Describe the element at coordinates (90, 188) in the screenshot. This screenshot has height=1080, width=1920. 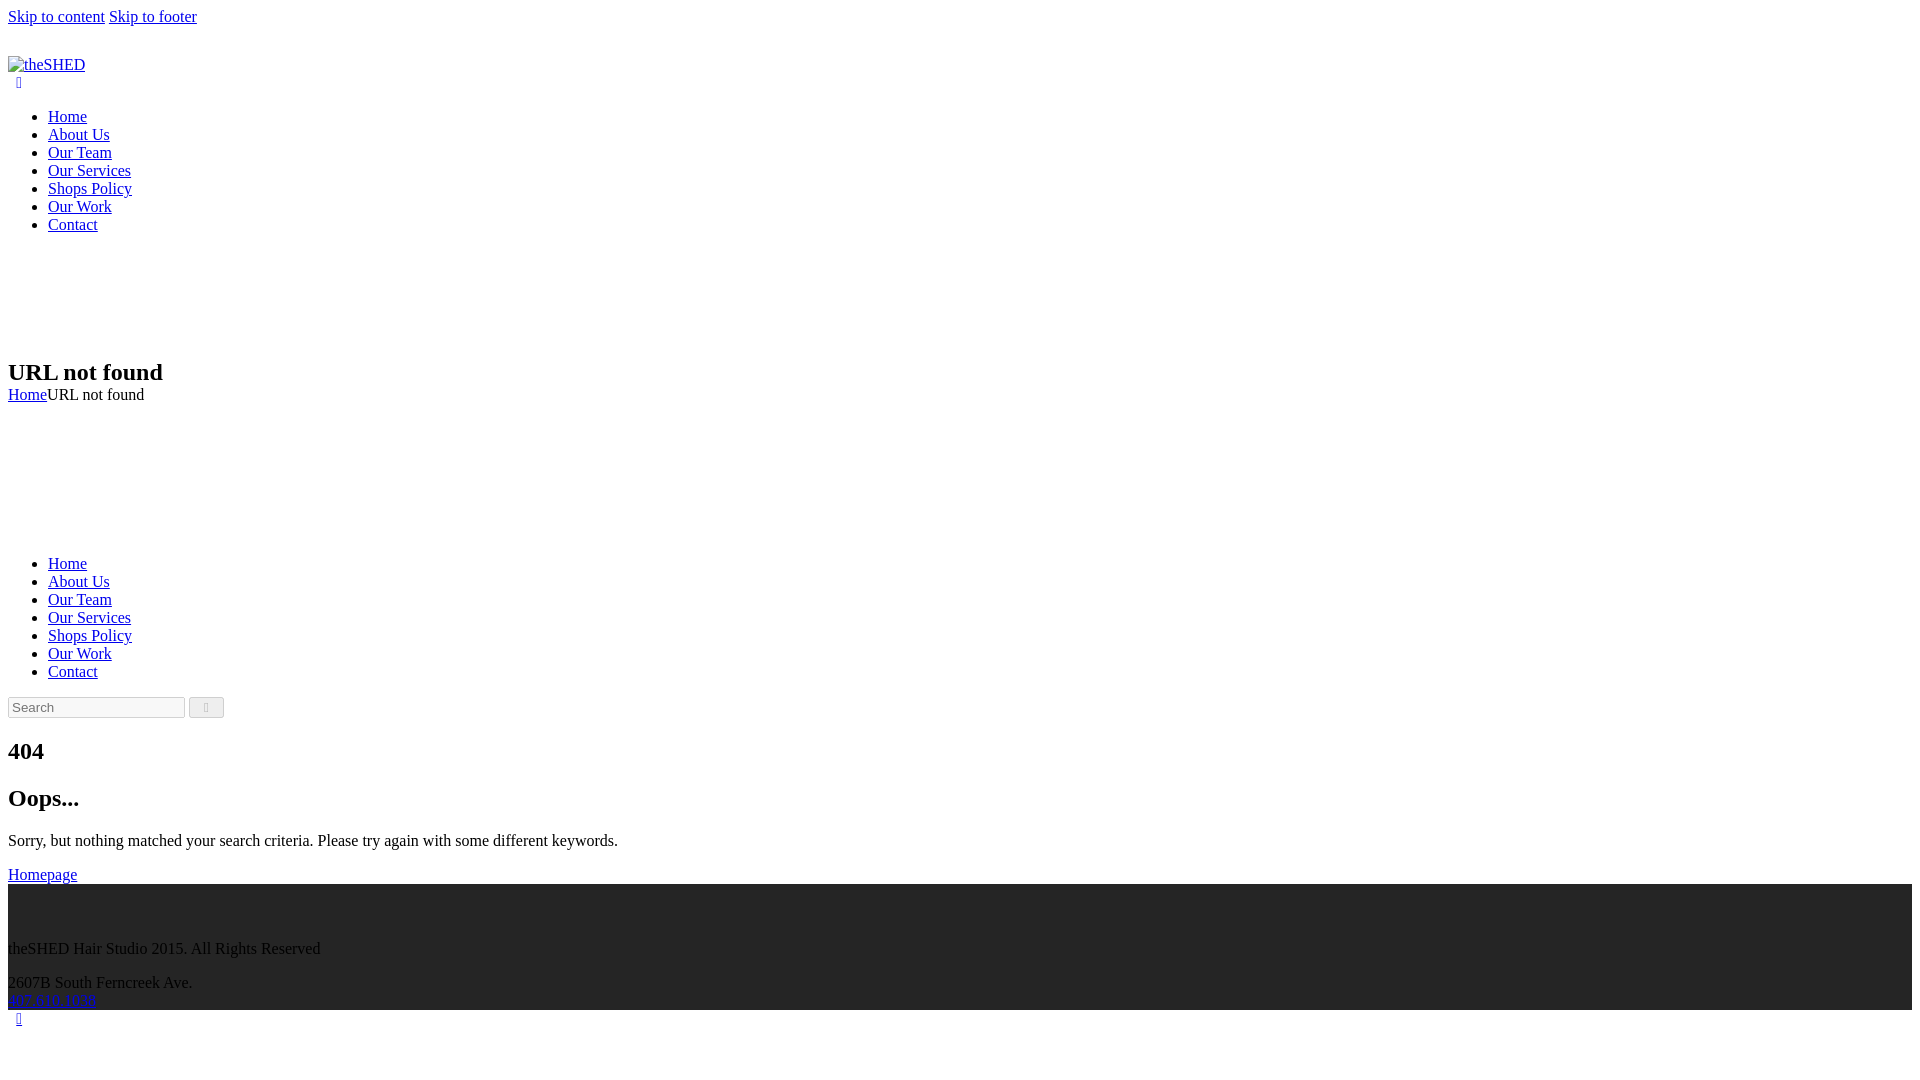
I see `Shops Policy` at that location.